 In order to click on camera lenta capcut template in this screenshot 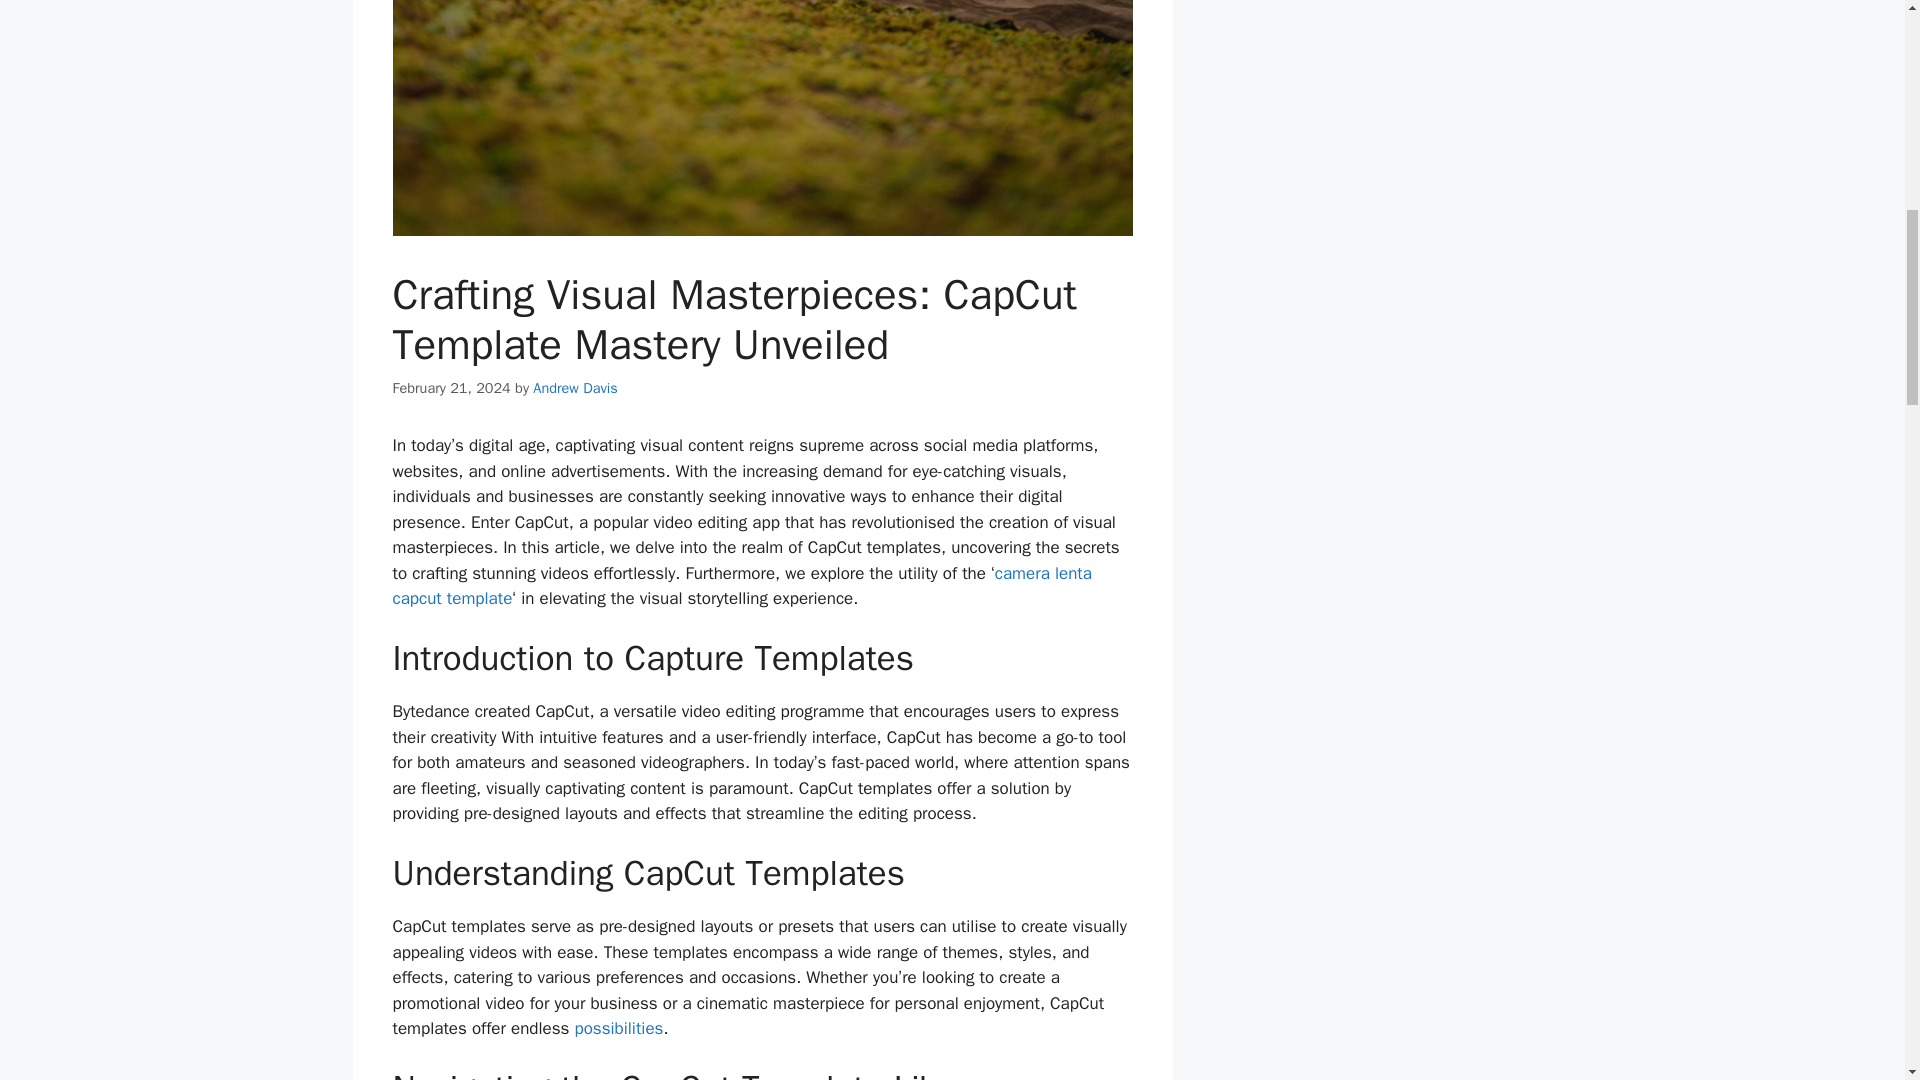, I will do `click(740, 586)`.